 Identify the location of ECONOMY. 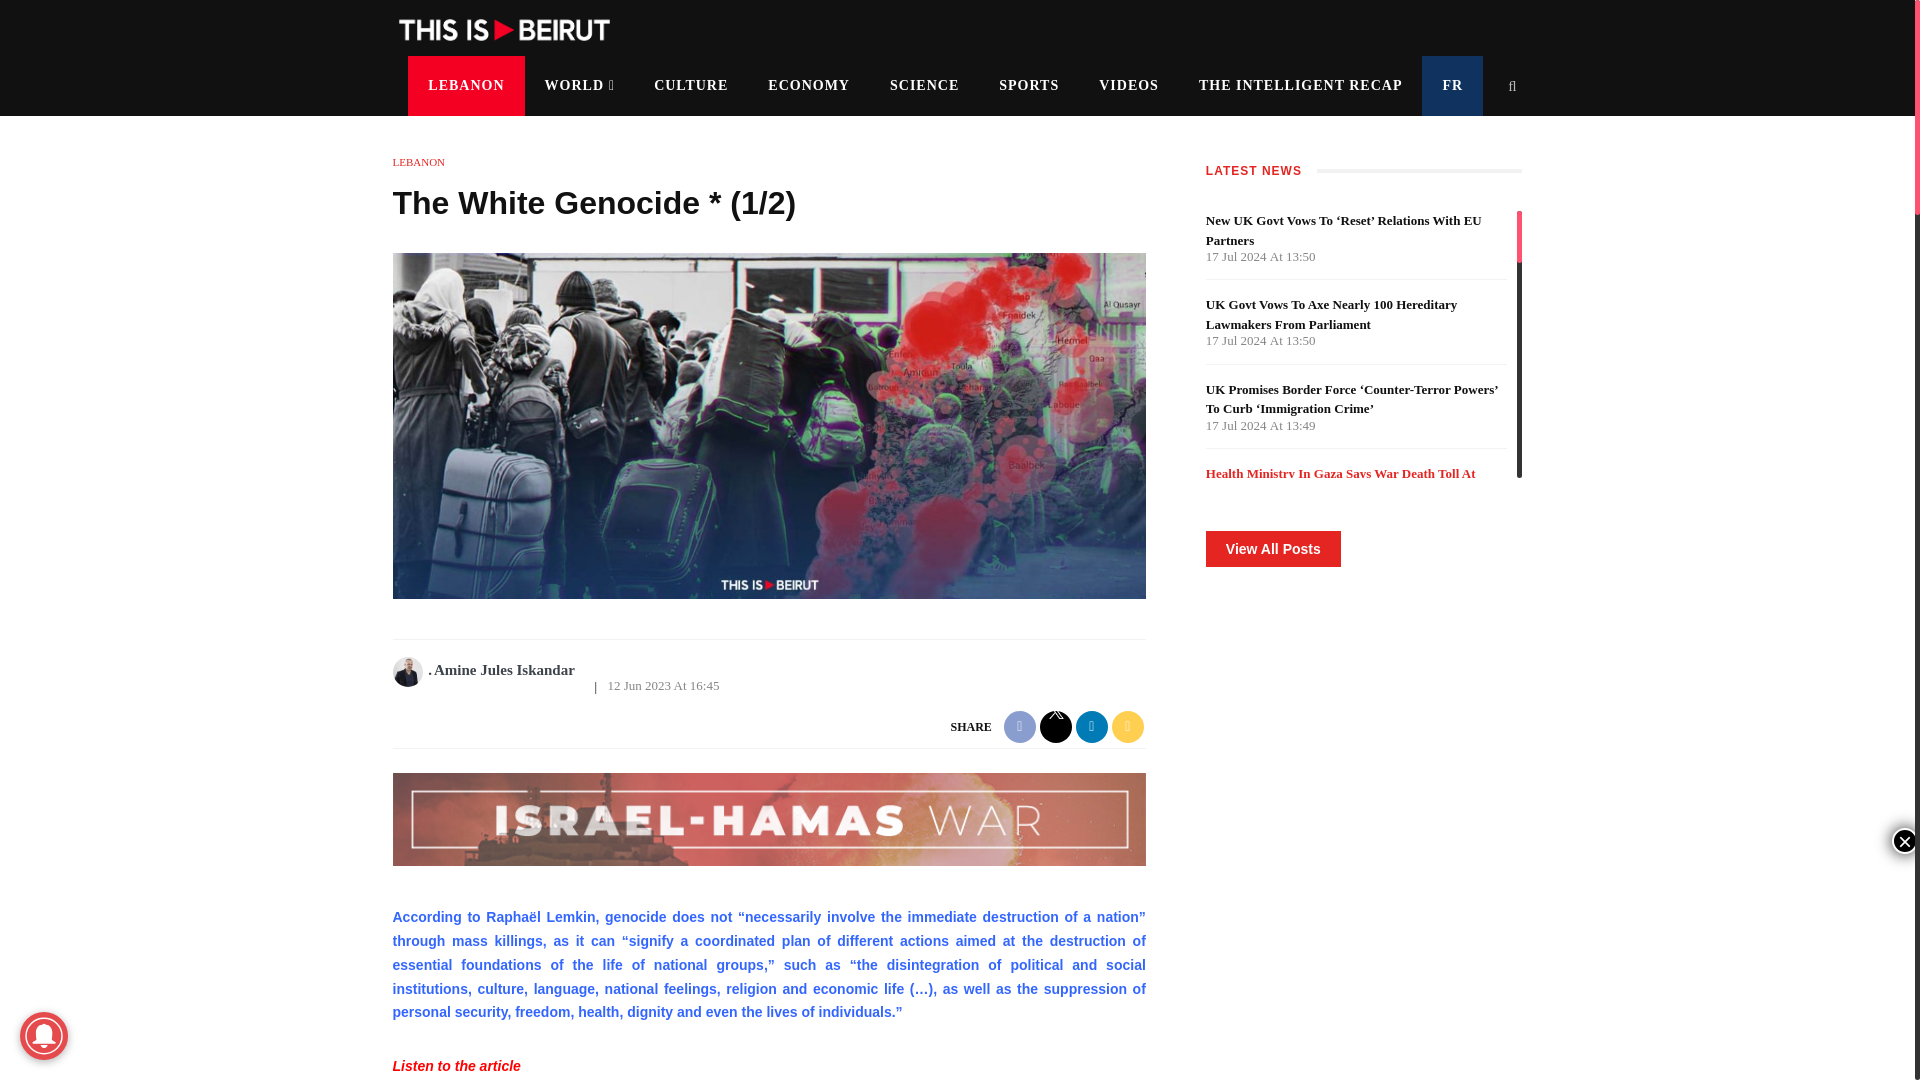
(808, 86).